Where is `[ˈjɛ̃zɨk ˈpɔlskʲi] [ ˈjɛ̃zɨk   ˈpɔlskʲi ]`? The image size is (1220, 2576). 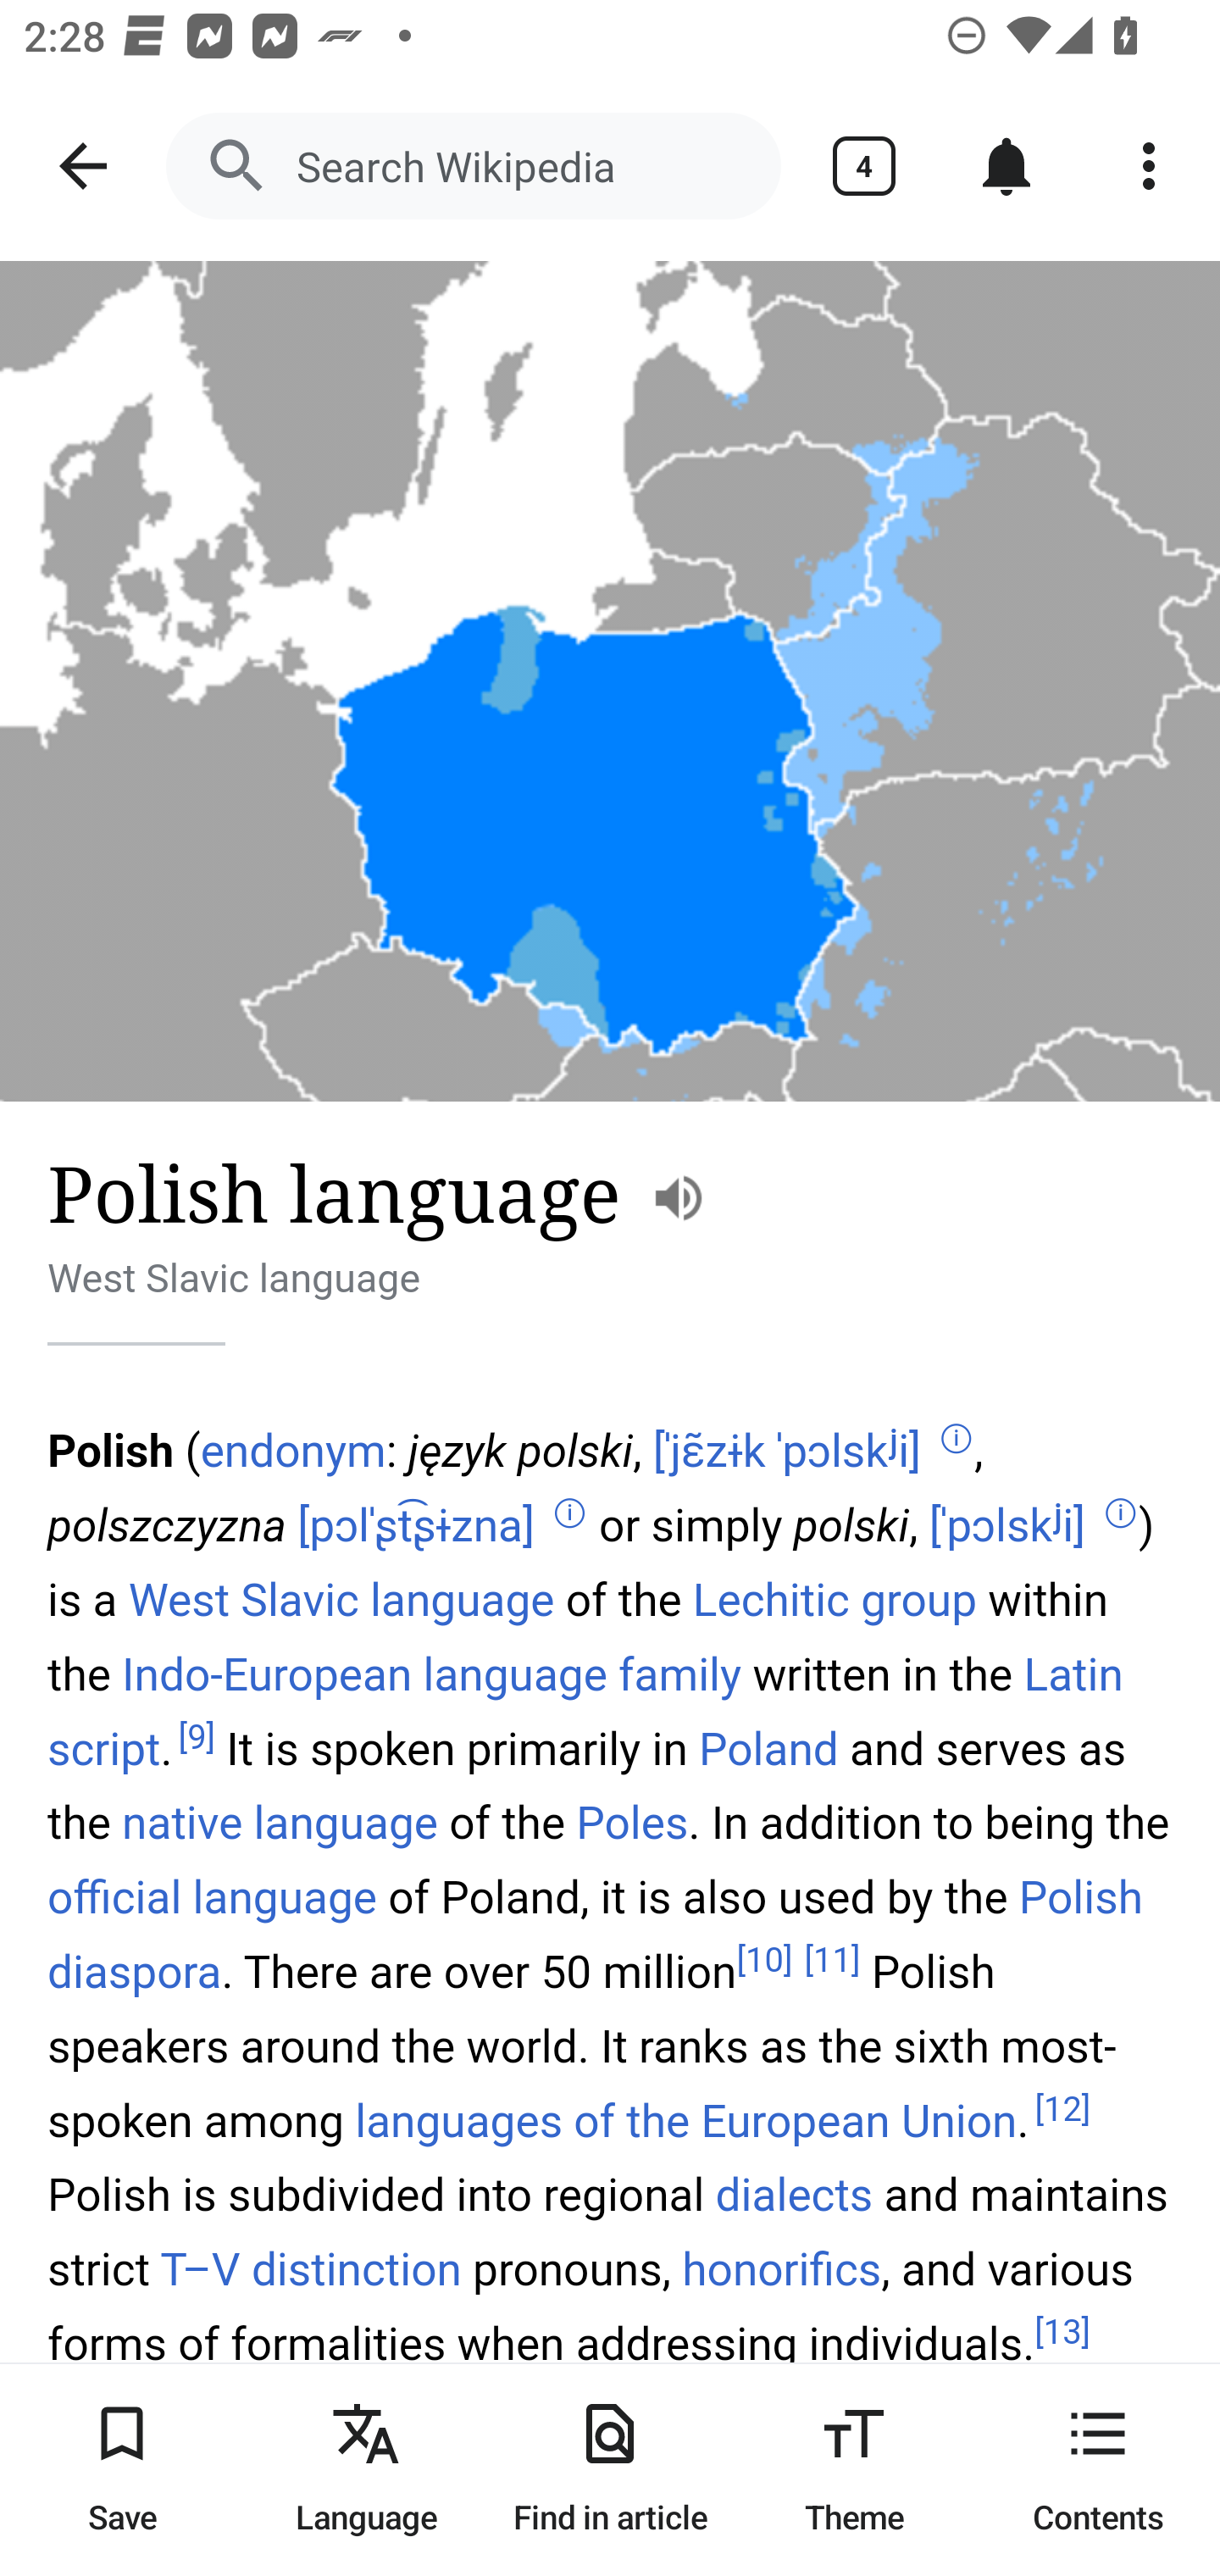 [ˈjɛ̃zɨk ˈpɔlskʲi] [ ˈjɛ̃zɨk   ˈpɔlskʲi ] is located at coordinates (787, 1451).